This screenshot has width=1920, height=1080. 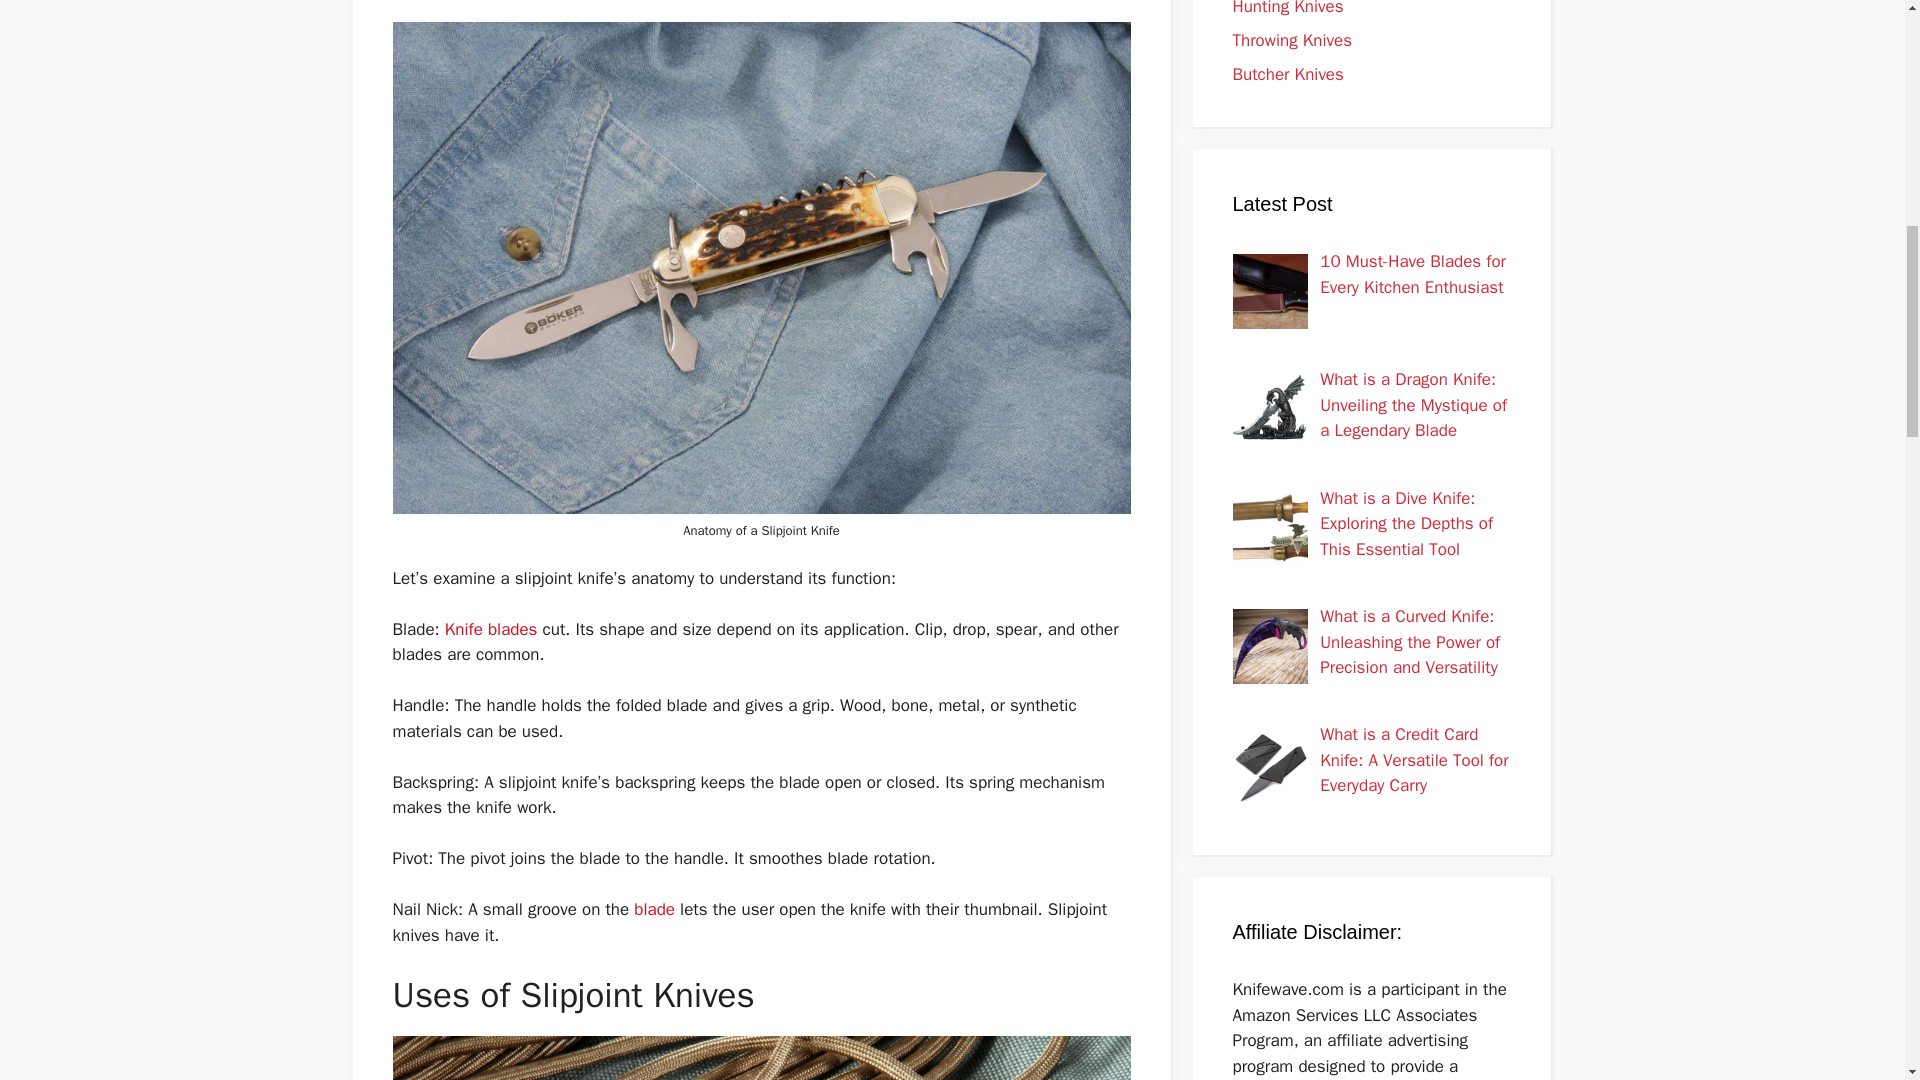 What do you see at coordinates (656, 909) in the screenshot?
I see `blade` at bounding box center [656, 909].